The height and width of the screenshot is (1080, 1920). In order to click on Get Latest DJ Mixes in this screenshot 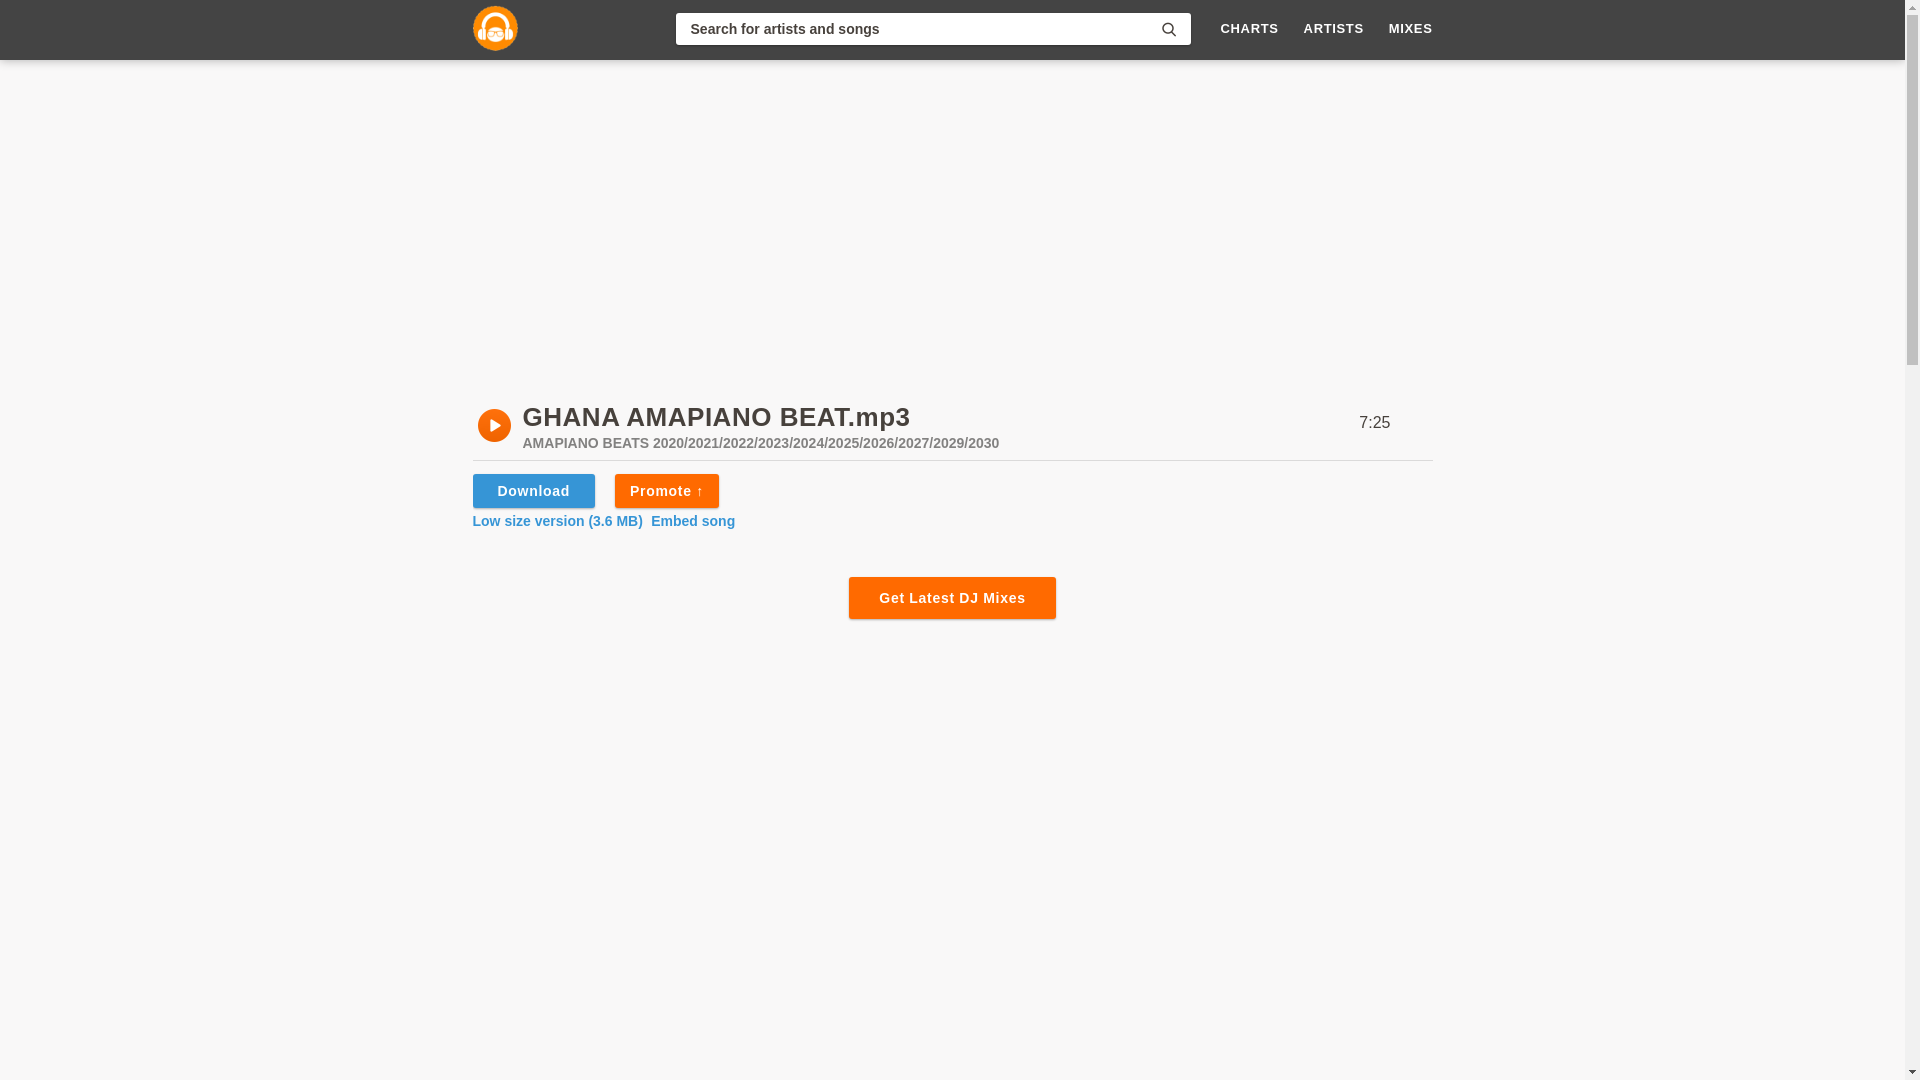, I will do `click(951, 598)`.